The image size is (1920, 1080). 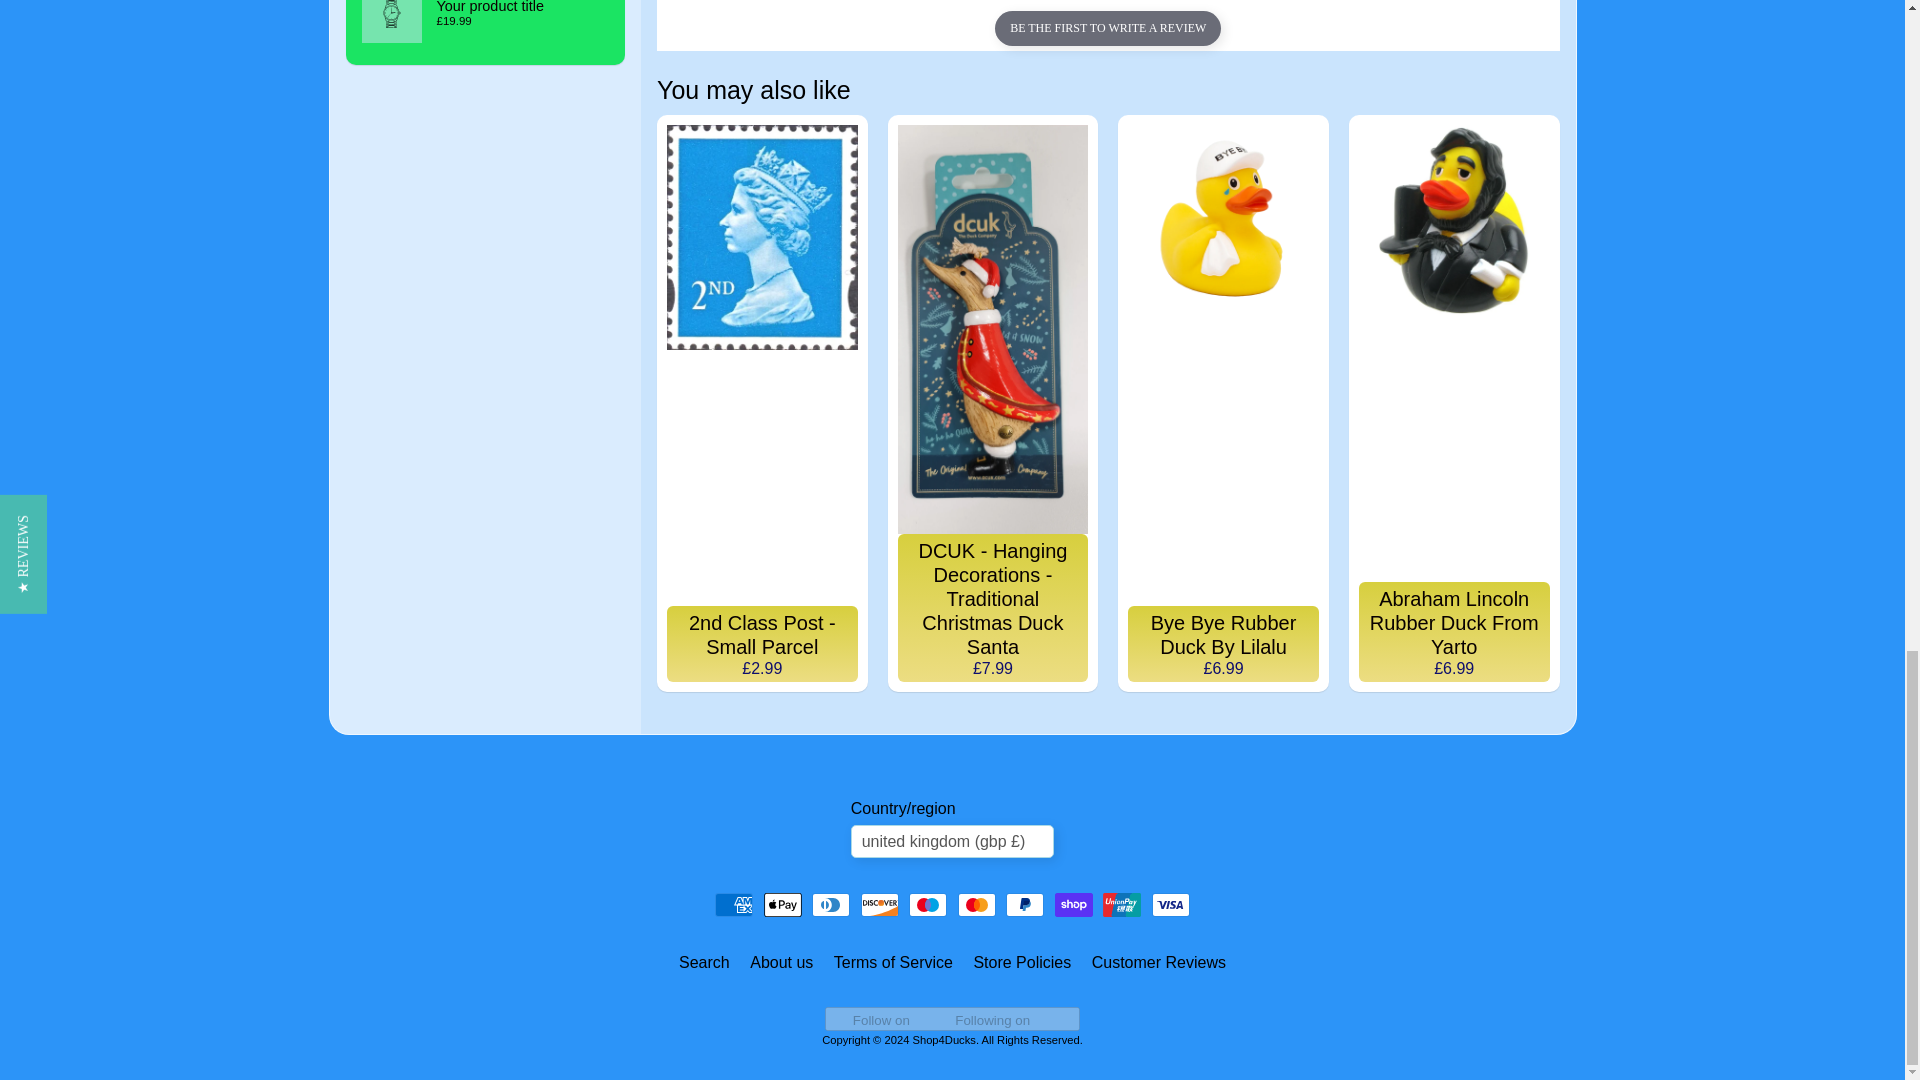 What do you see at coordinates (977, 904) in the screenshot?
I see `Mastercard` at bounding box center [977, 904].